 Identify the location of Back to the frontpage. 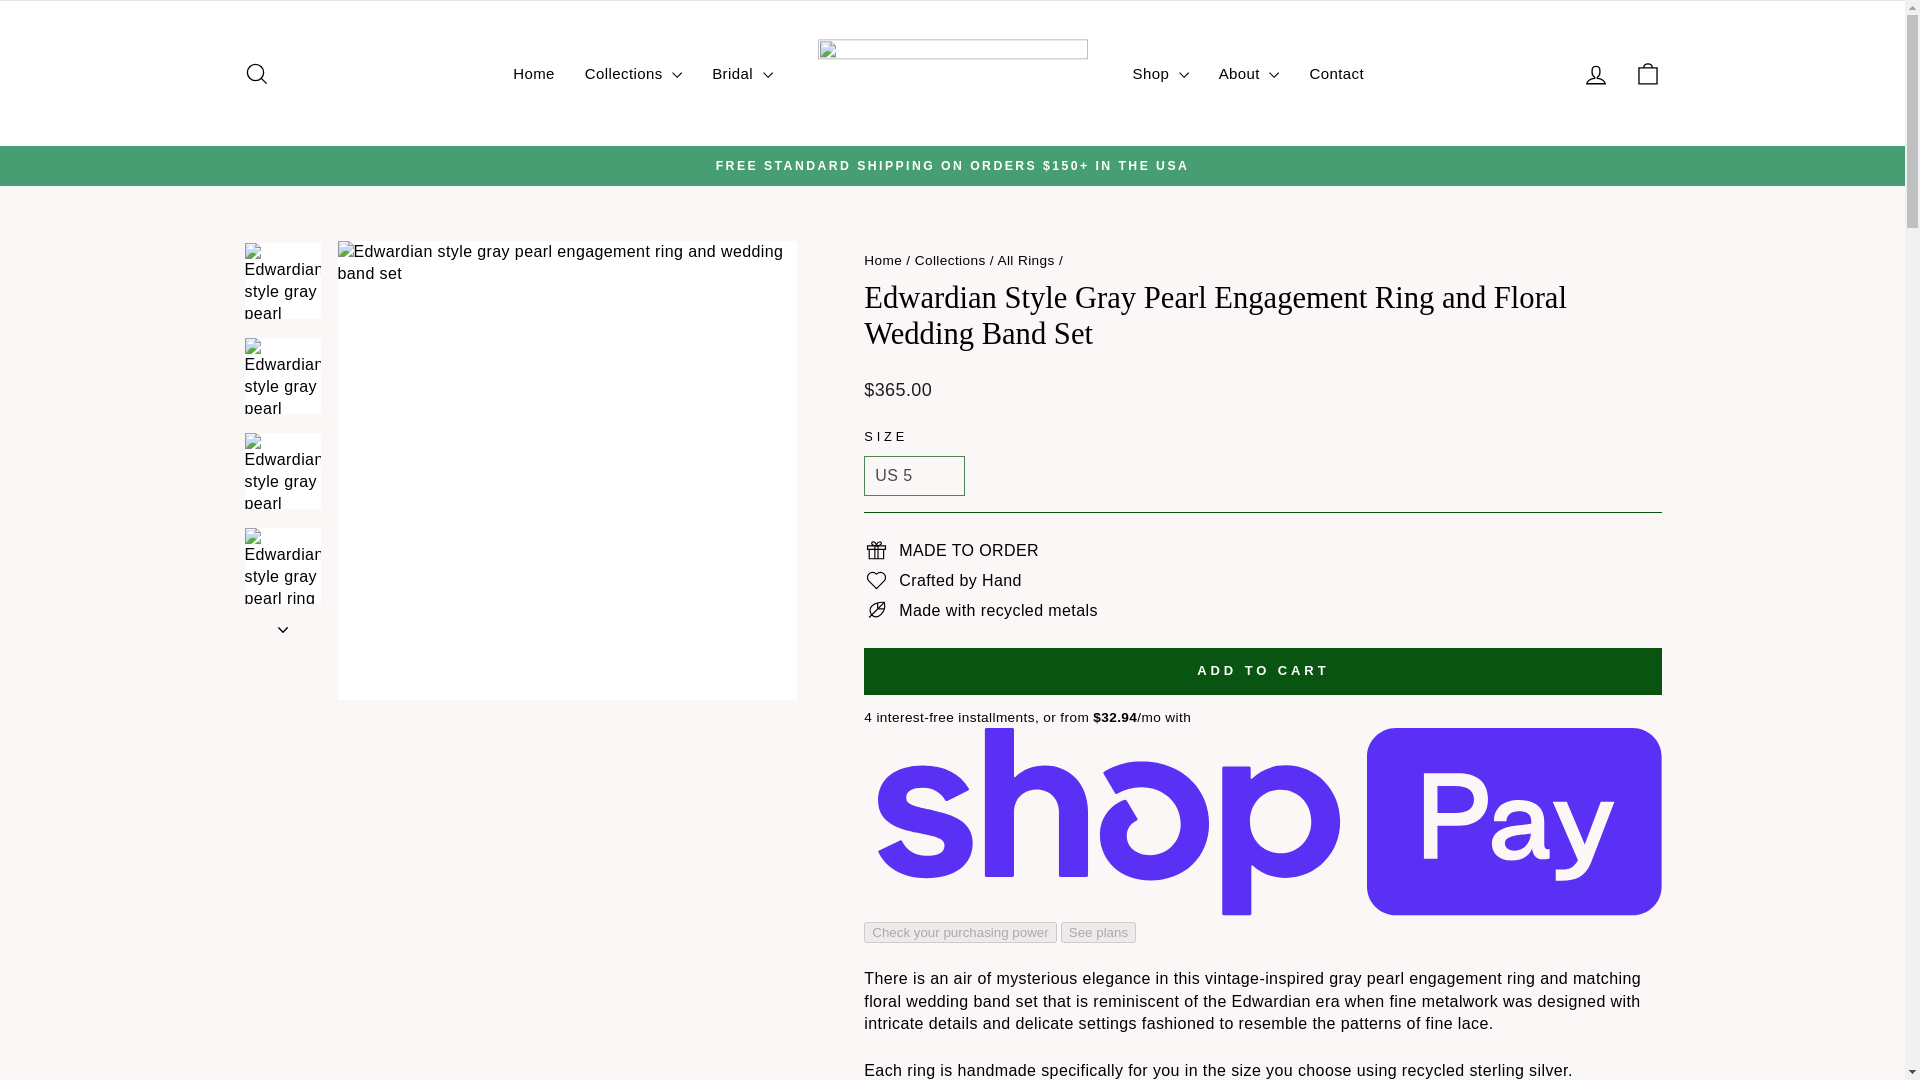
(883, 258).